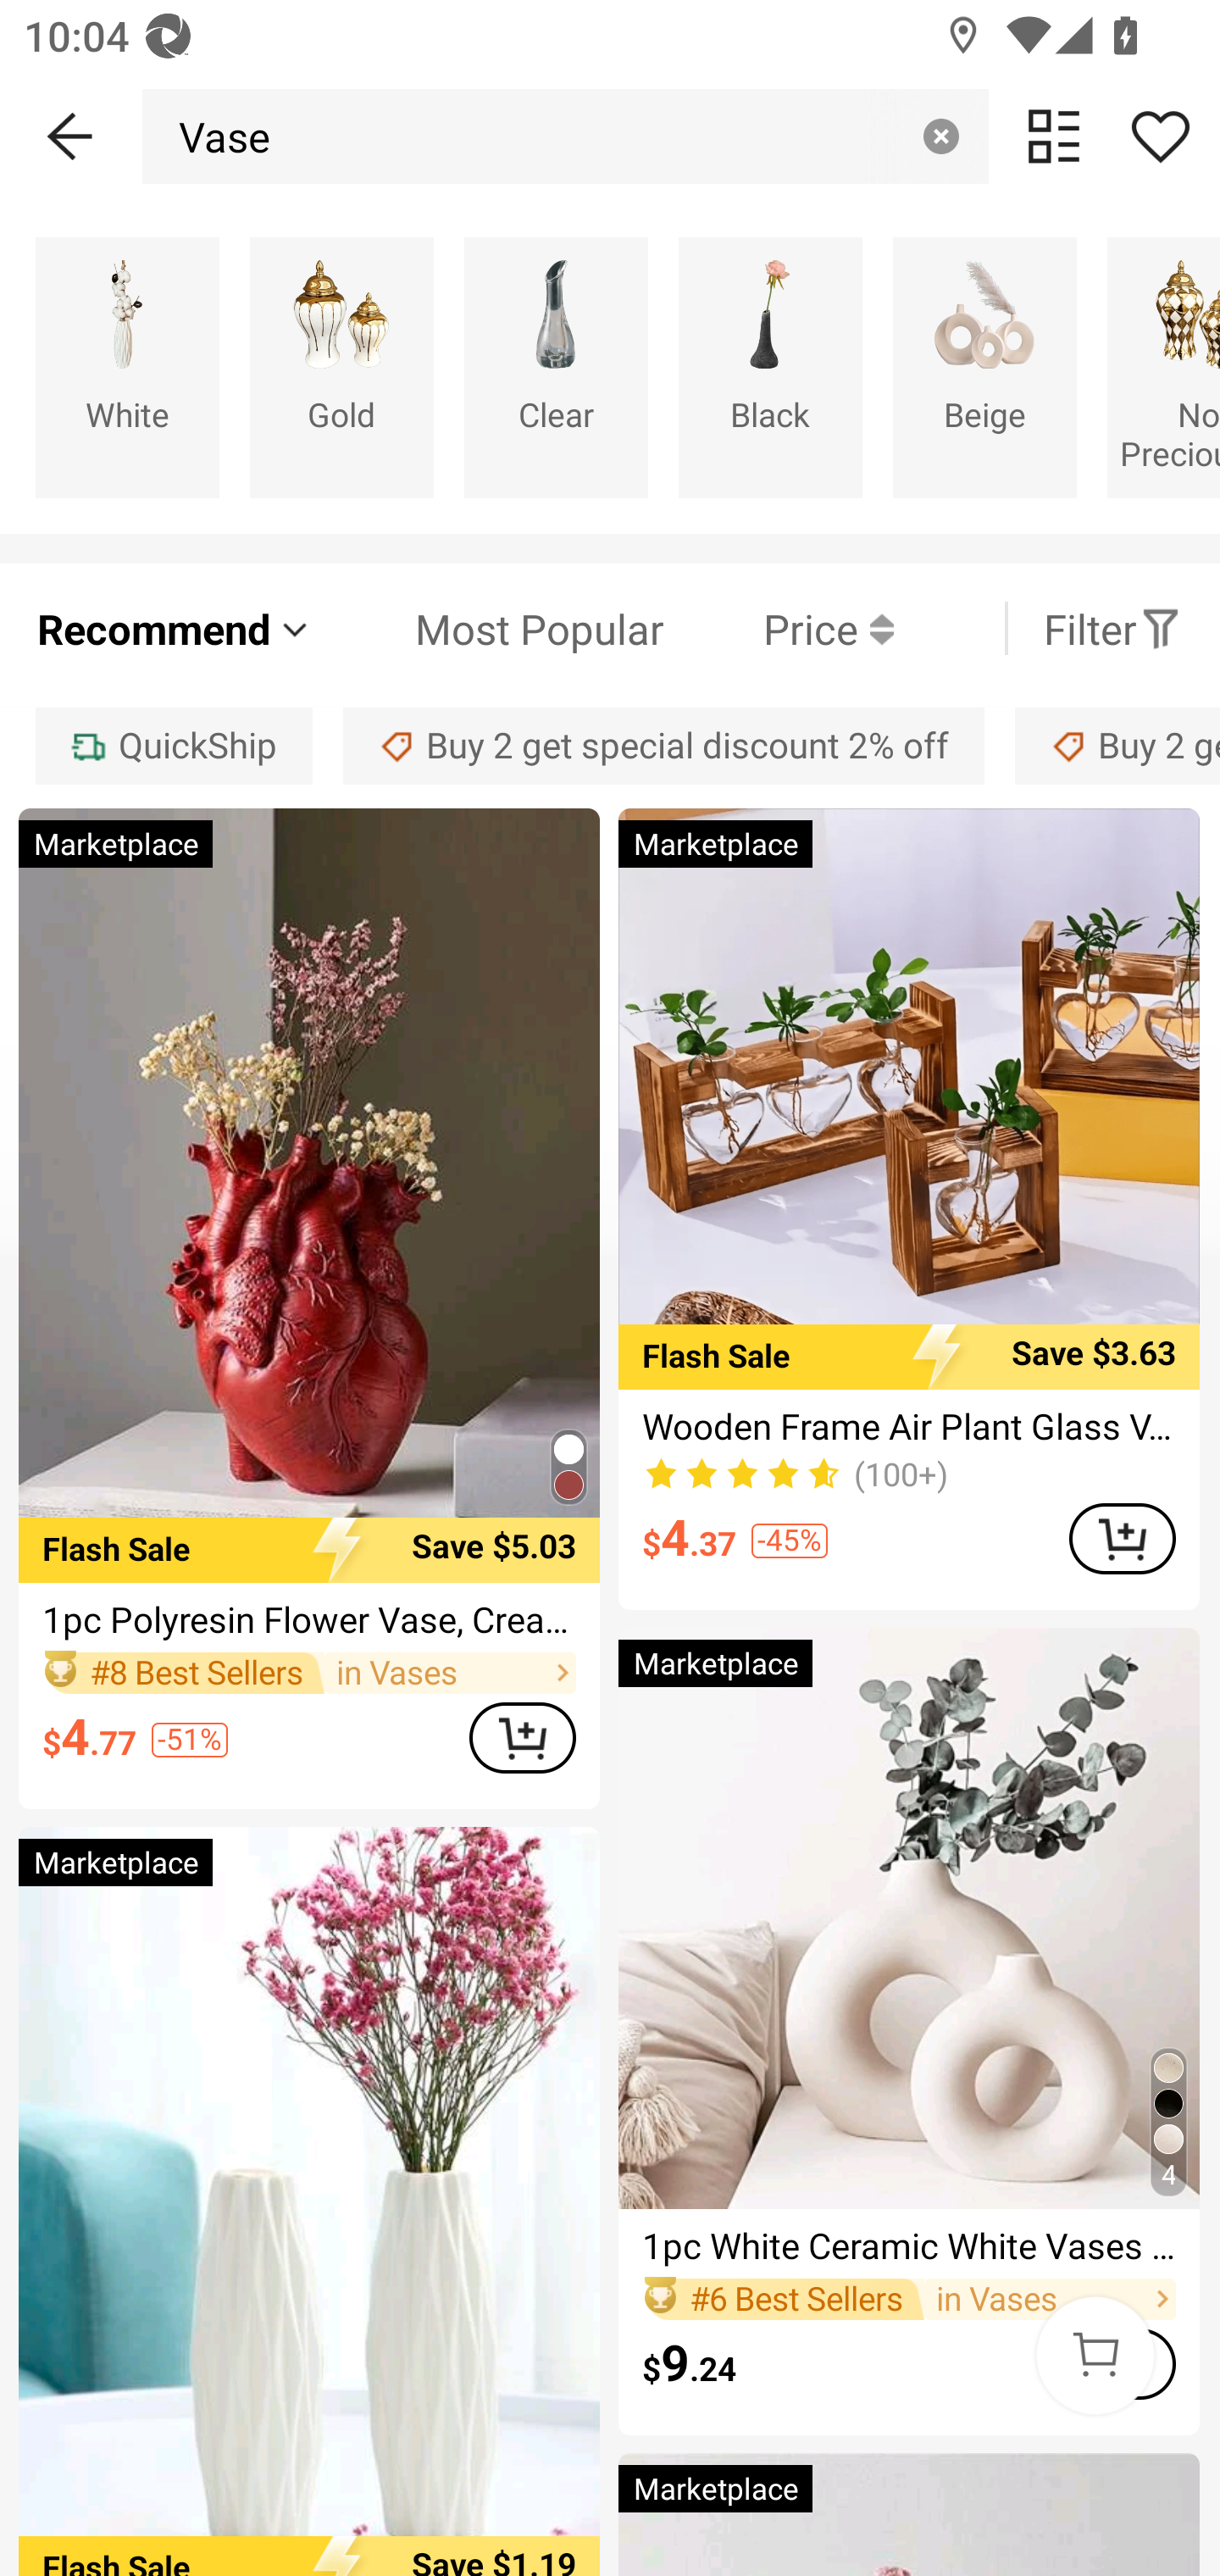 The height and width of the screenshot is (2576, 1220). I want to click on change view, so click(1054, 136).